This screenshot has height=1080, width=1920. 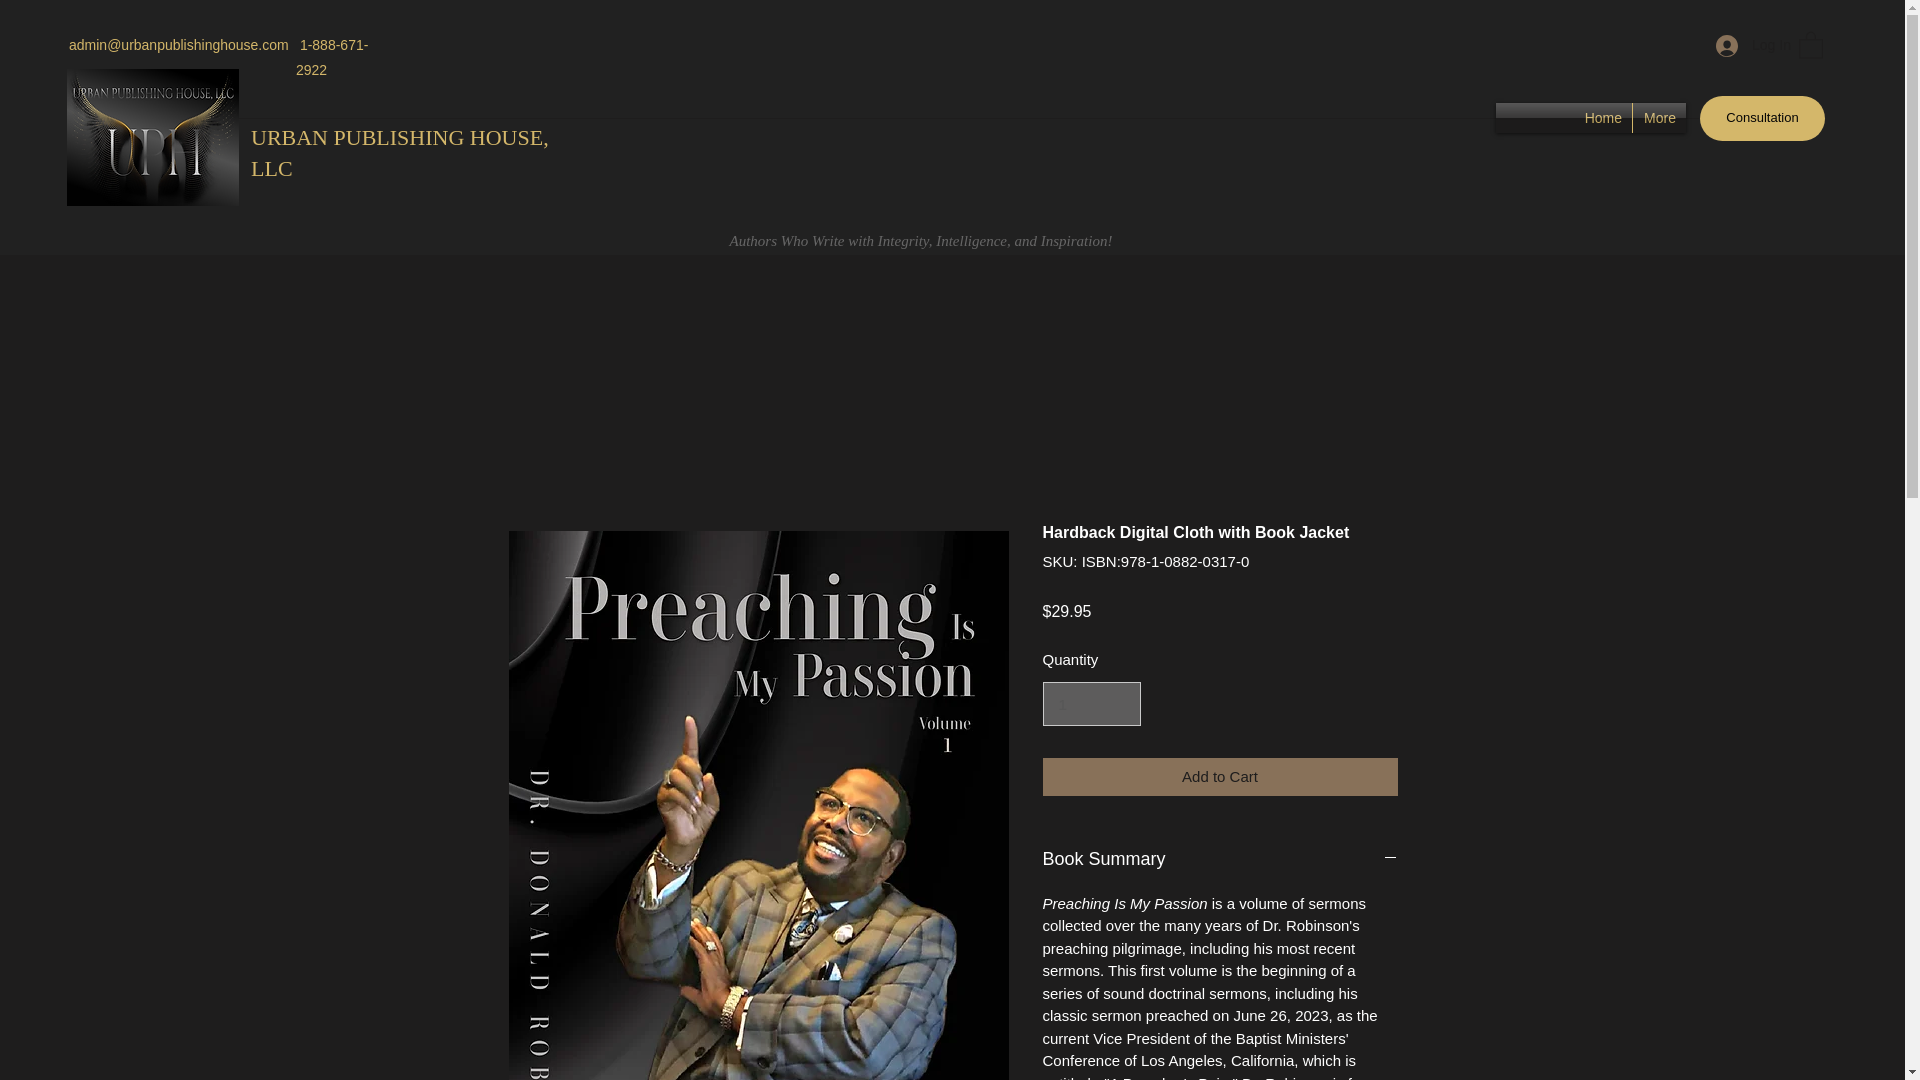 I want to click on Consultation, so click(x=1762, y=118).